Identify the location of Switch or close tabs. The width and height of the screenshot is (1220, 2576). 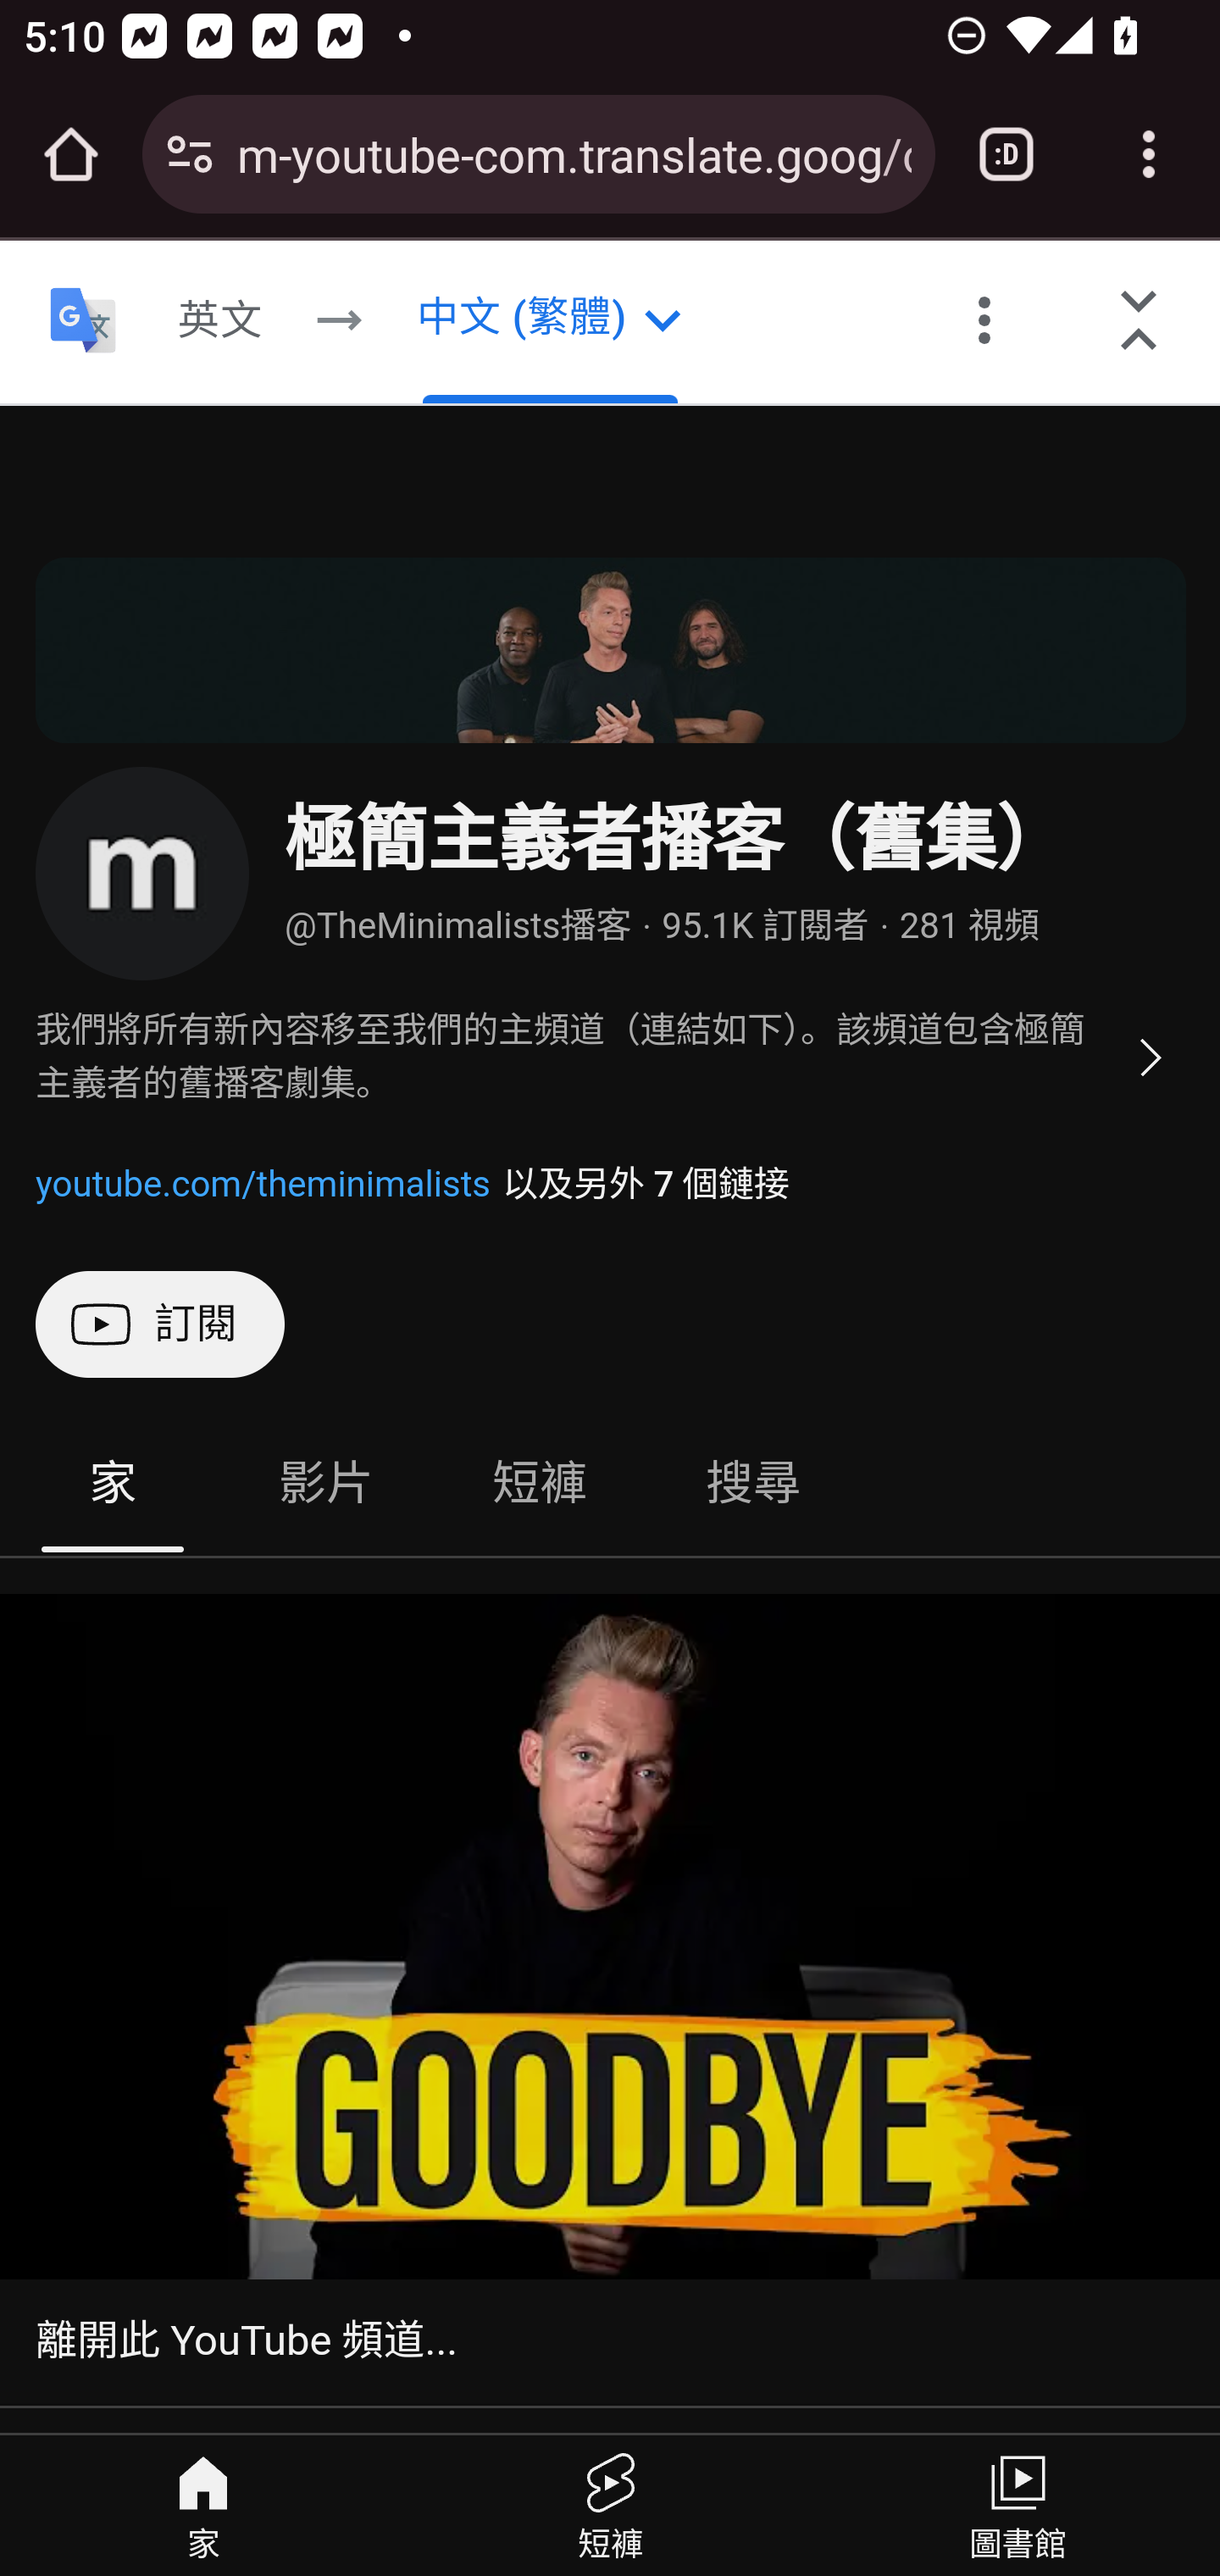
(1006, 154).